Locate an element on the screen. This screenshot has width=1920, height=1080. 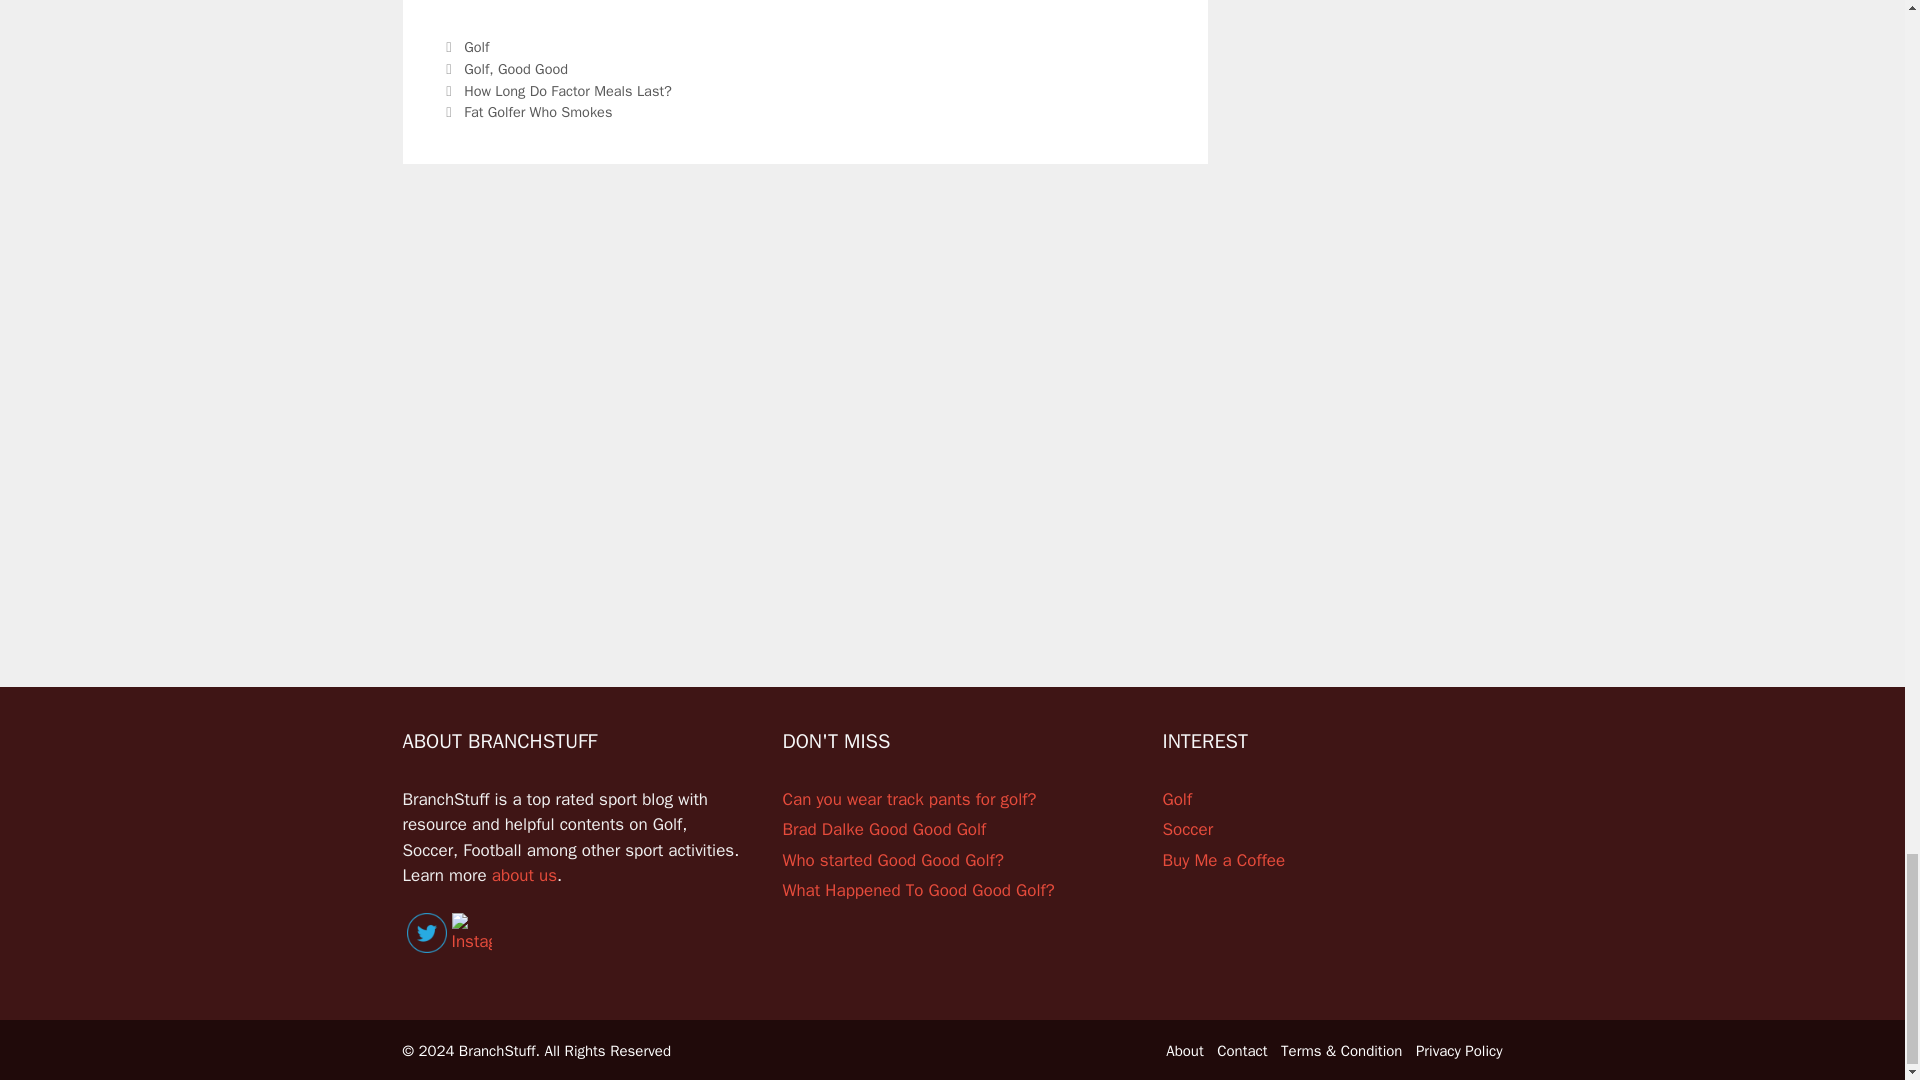
Instagram is located at coordinates (471, 933).